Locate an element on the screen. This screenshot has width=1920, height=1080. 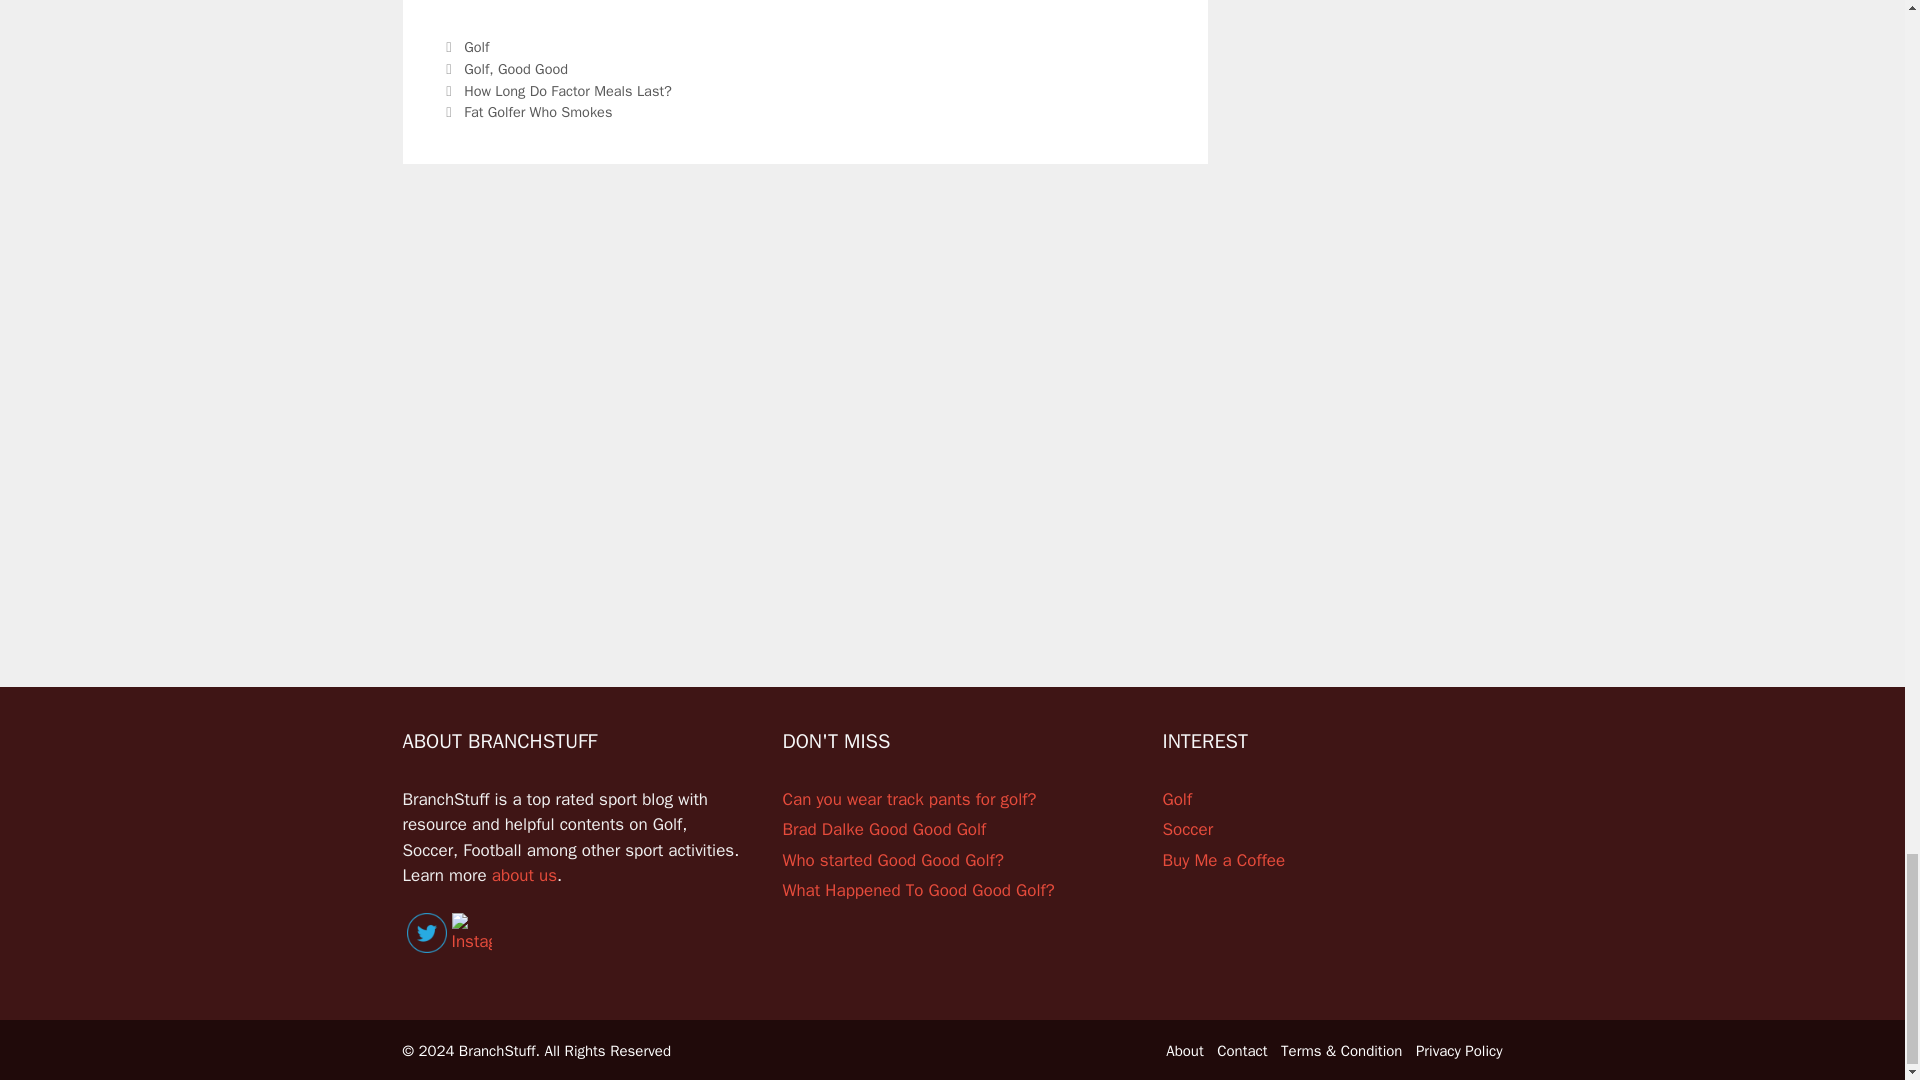
Instagram is located at coordinates (471, 933).